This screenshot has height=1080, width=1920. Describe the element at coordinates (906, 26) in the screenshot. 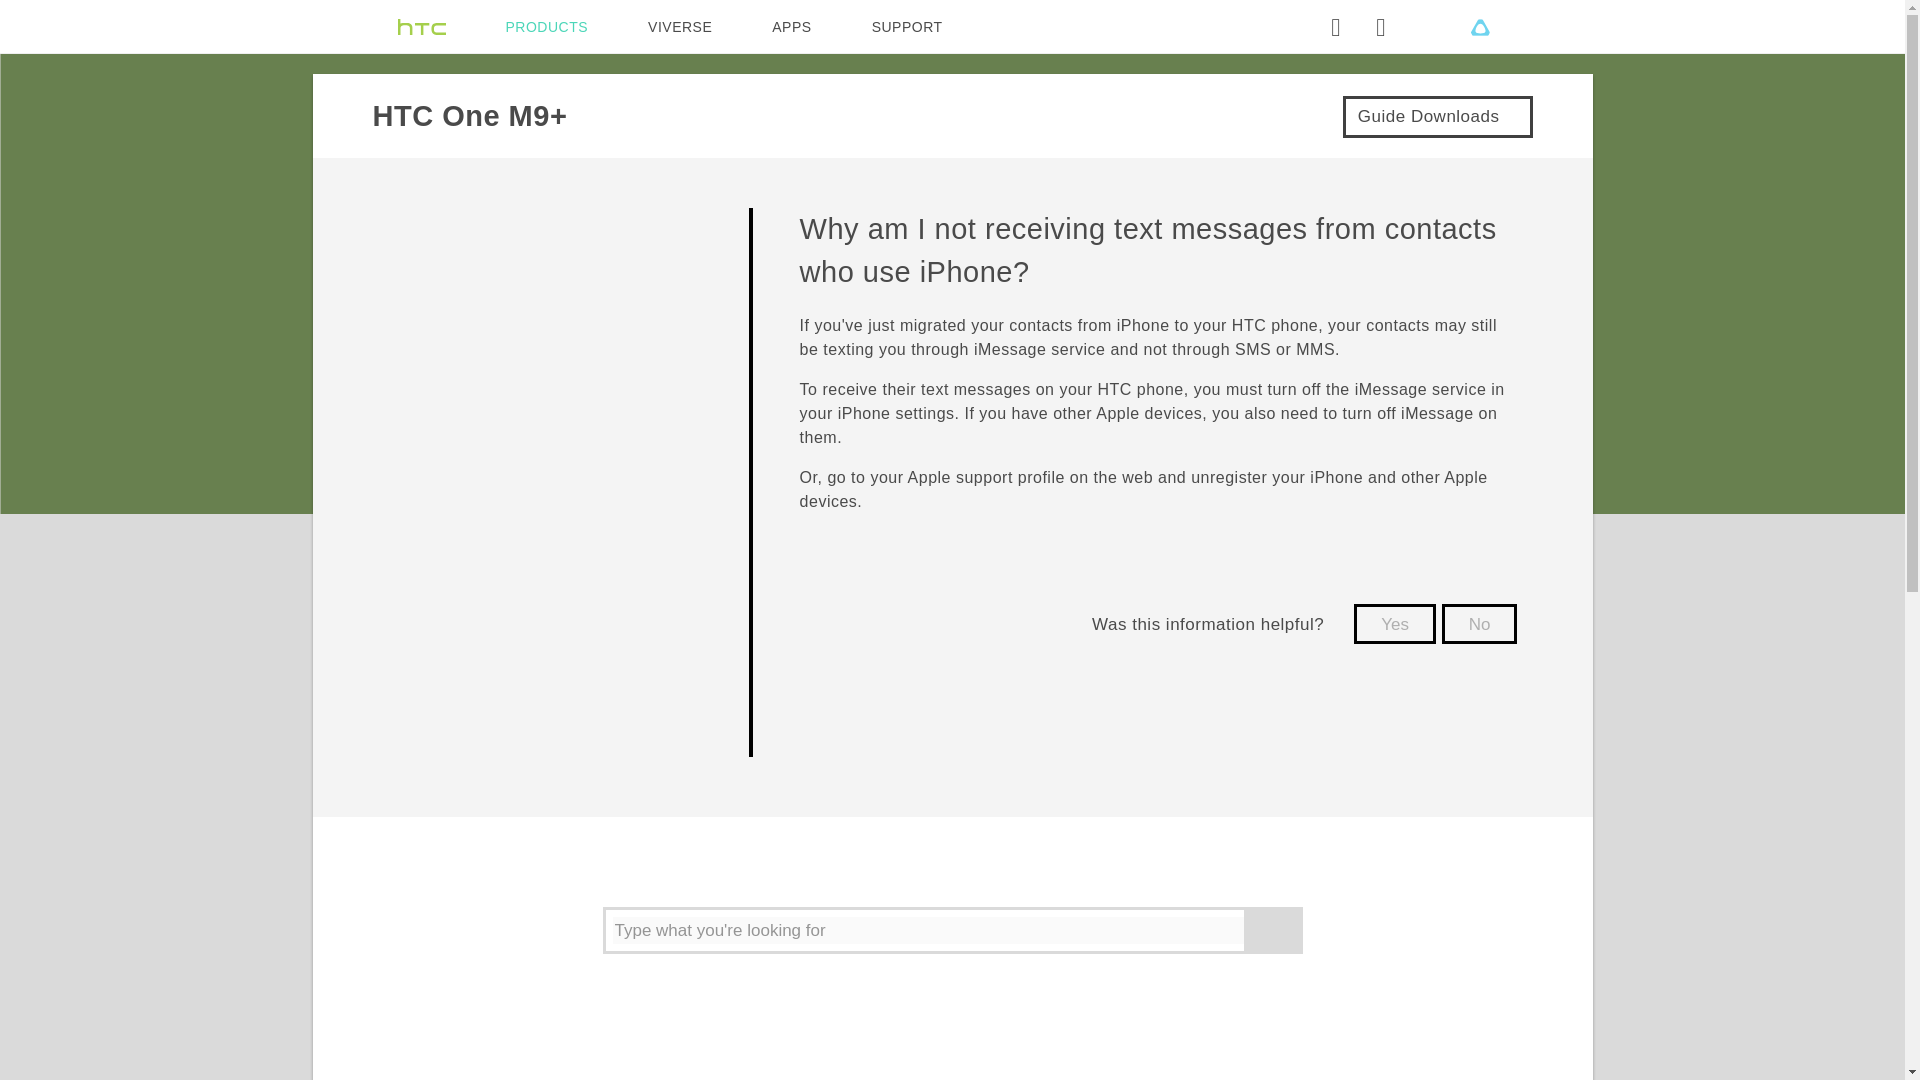

I see `SUPPORT` at that location.